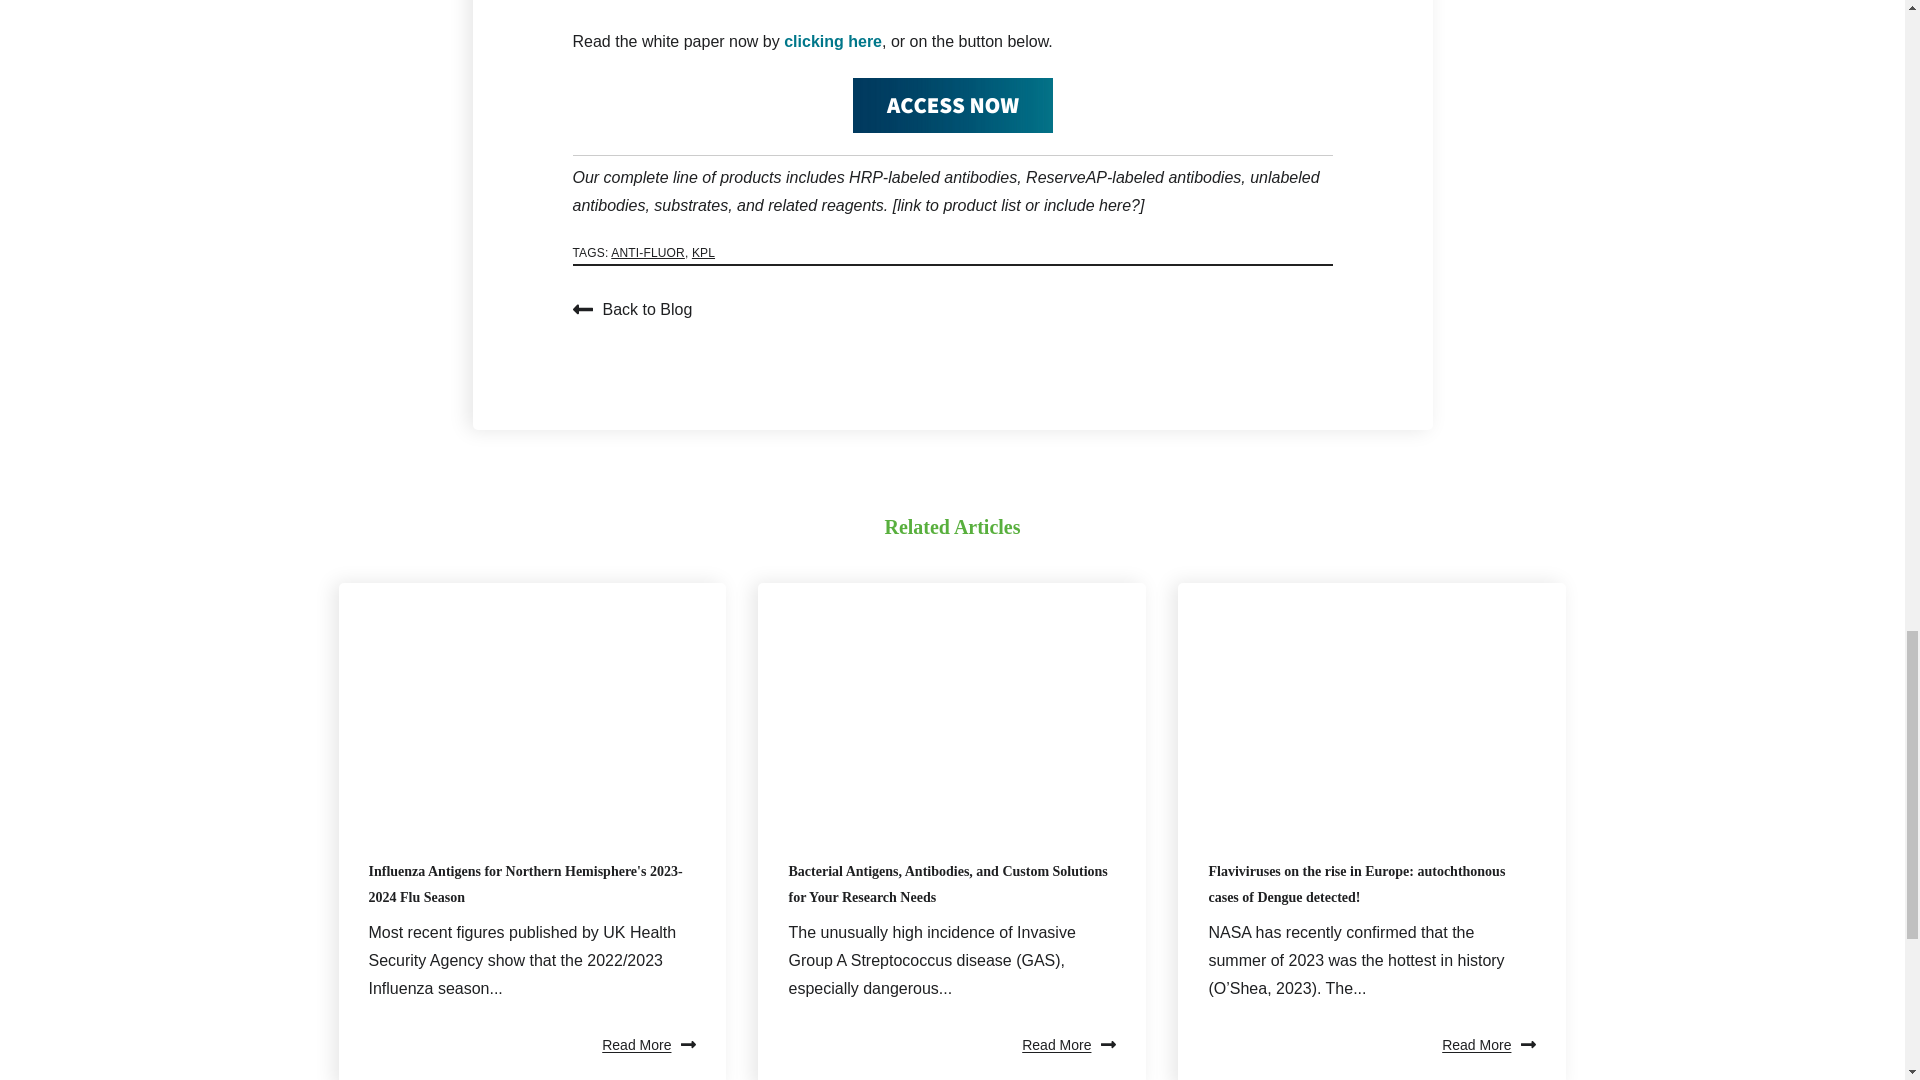 The height and width of the screenshot is (1080, 1920). What do you see at coordinates (1068, 1045) in the screenshot?
I see `Read More` at bounding box center [1068, 1045].